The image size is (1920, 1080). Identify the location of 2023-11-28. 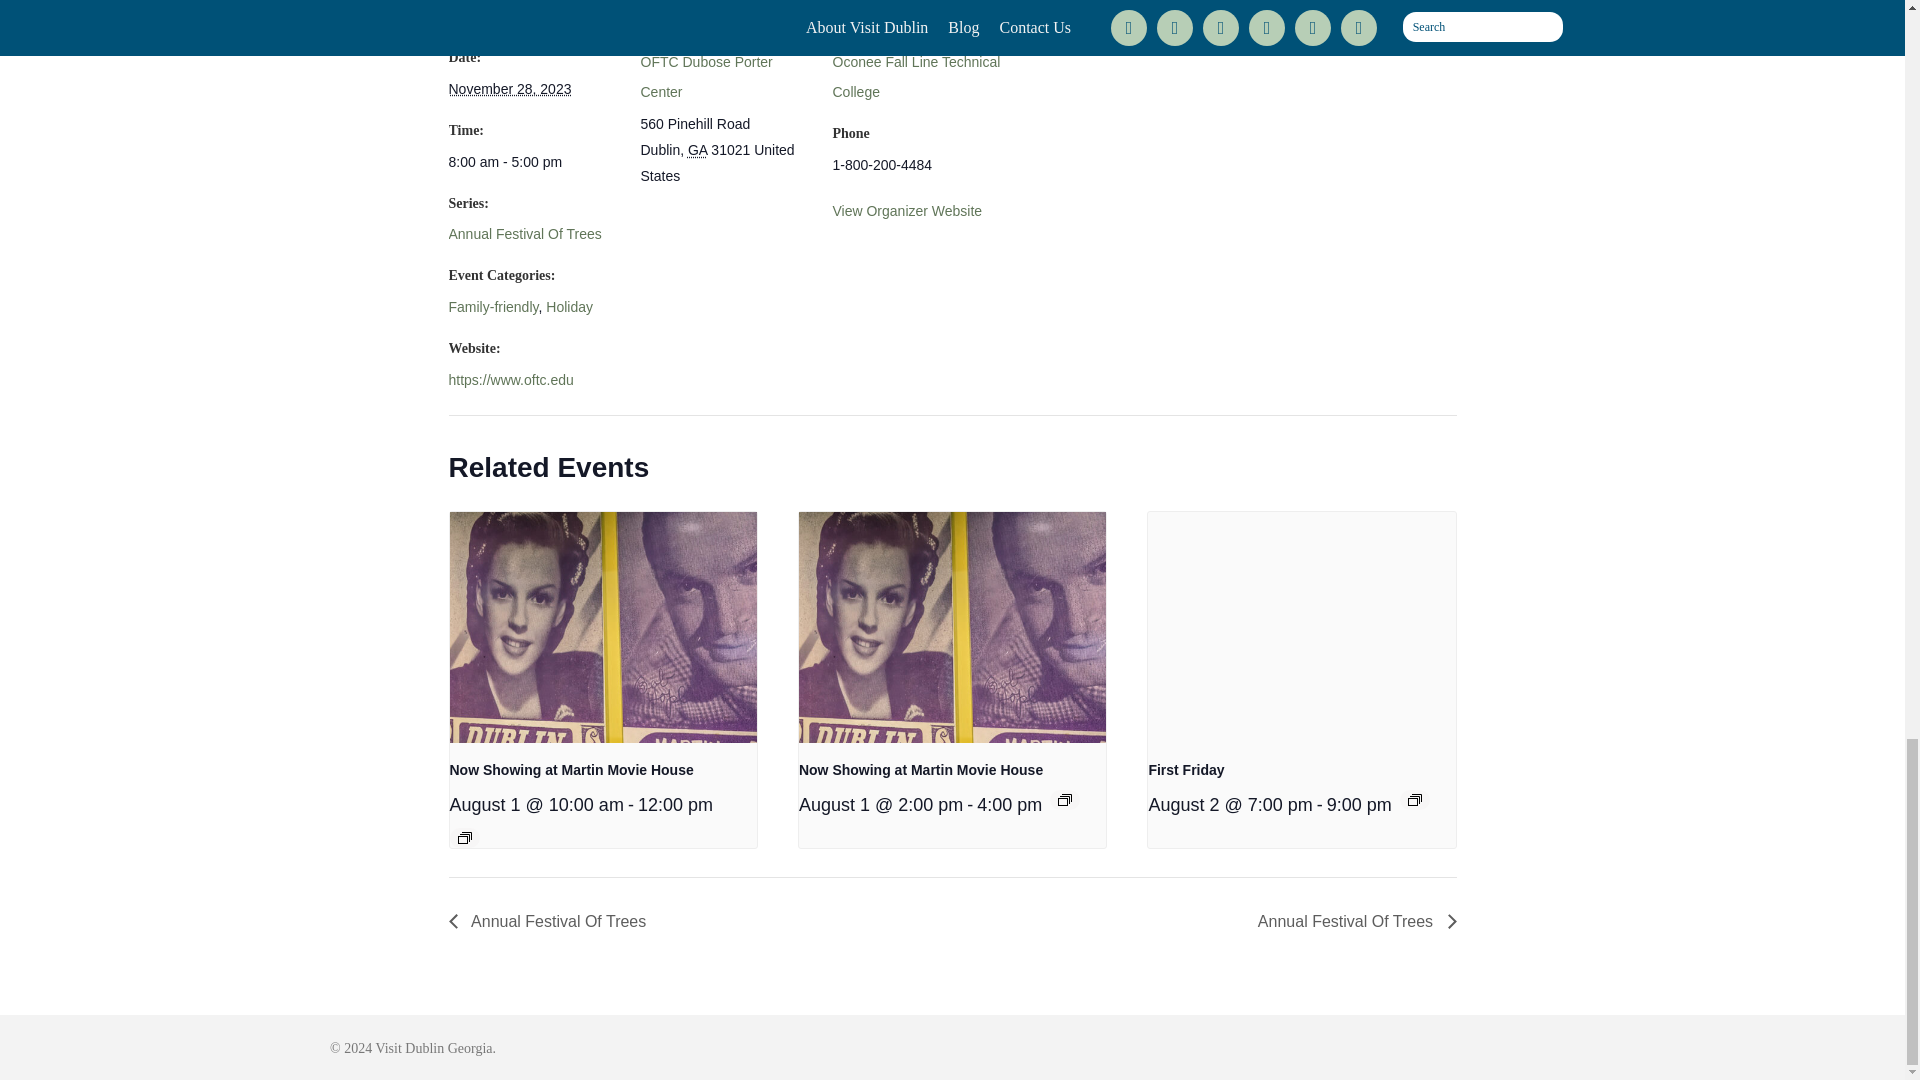
(508, 89).